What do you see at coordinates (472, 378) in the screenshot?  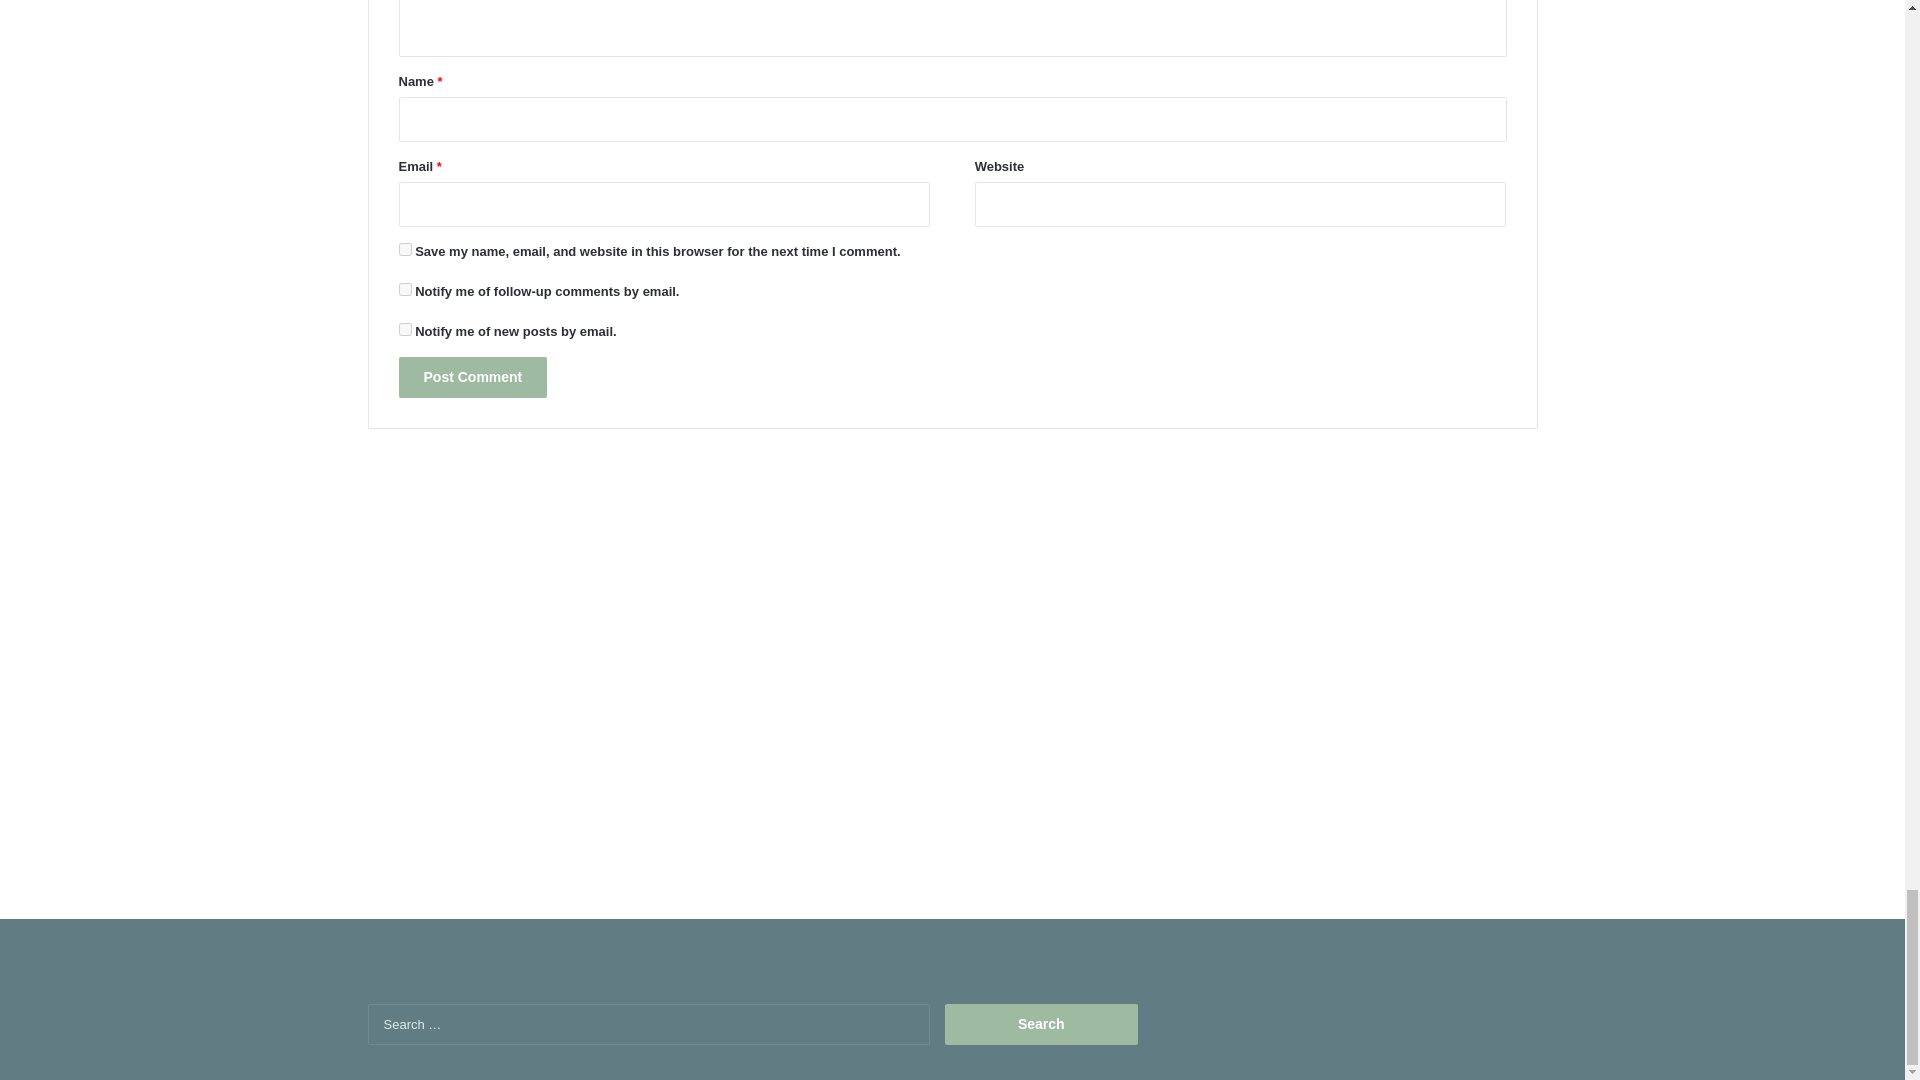 I see `Post Comment` at bounding box center [472, 378].